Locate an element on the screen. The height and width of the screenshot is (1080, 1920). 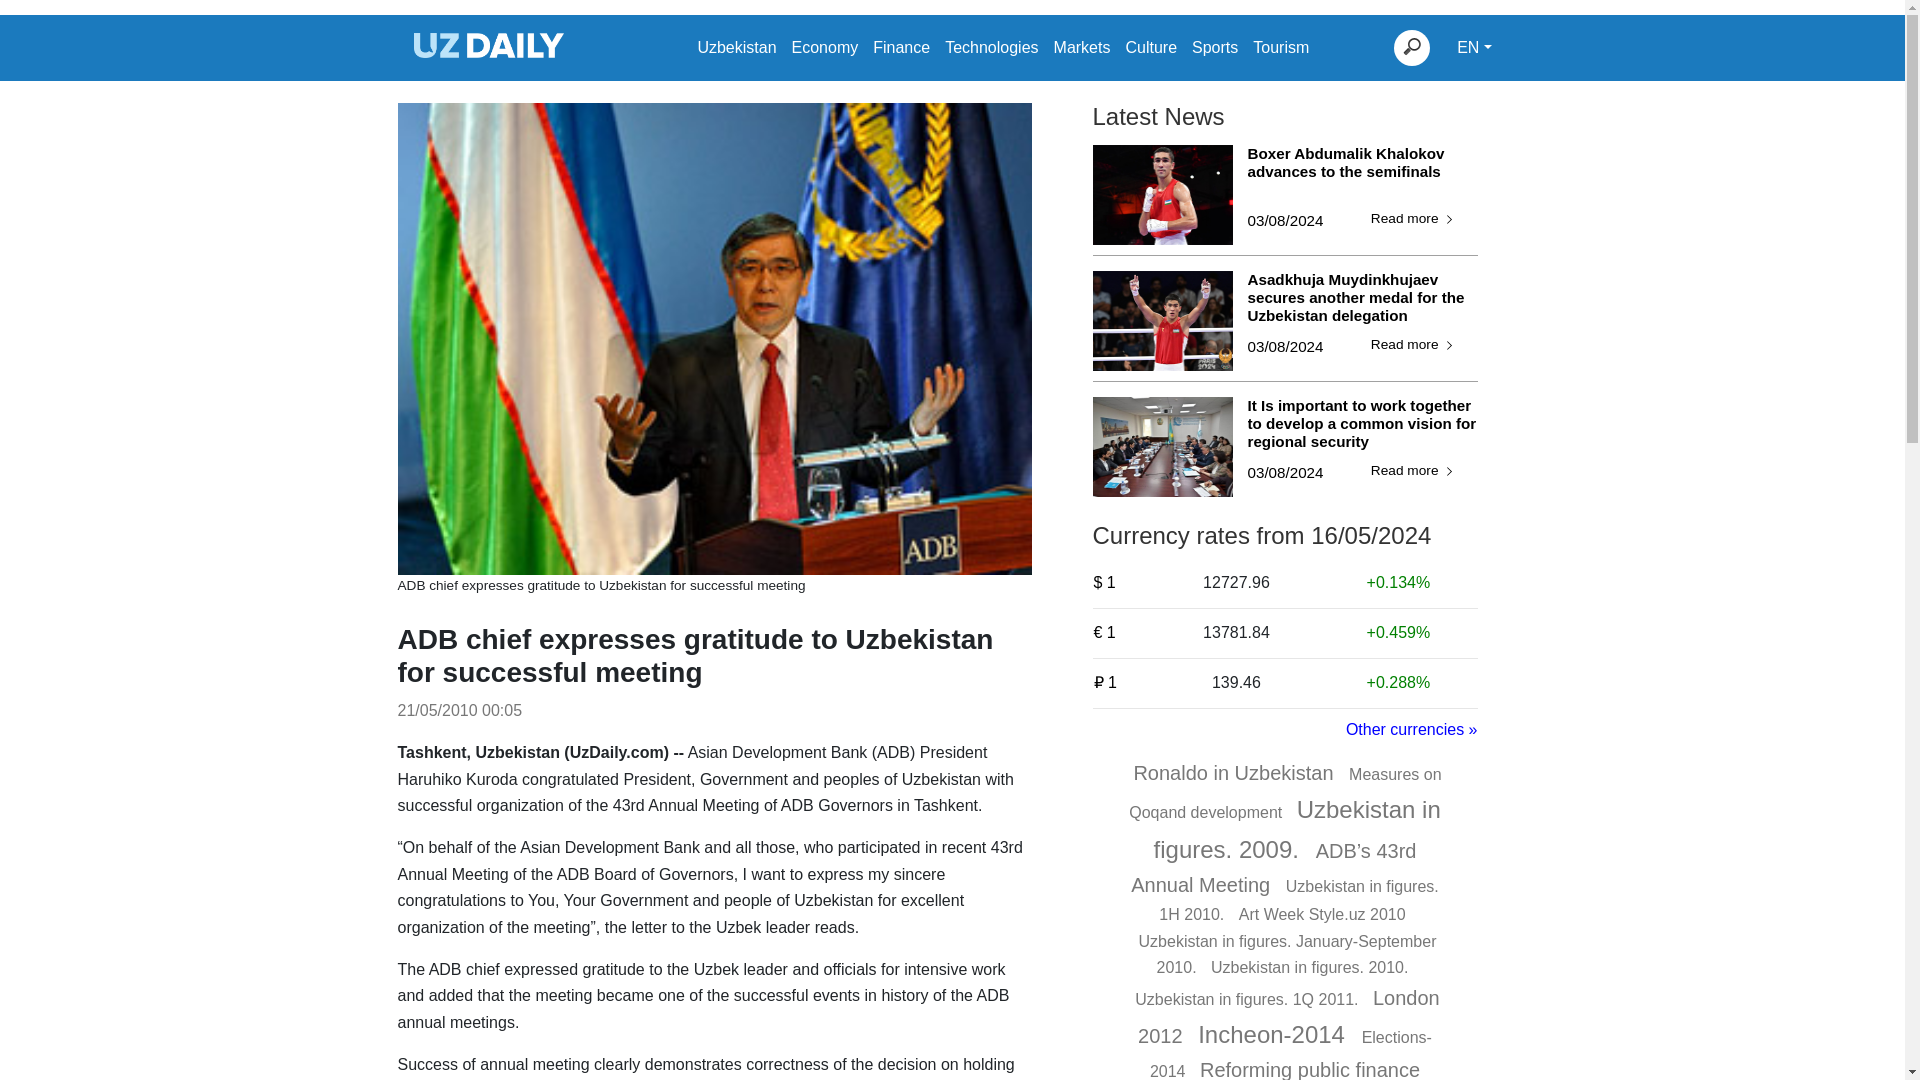
Culture is located at coordinates (1150, 47).